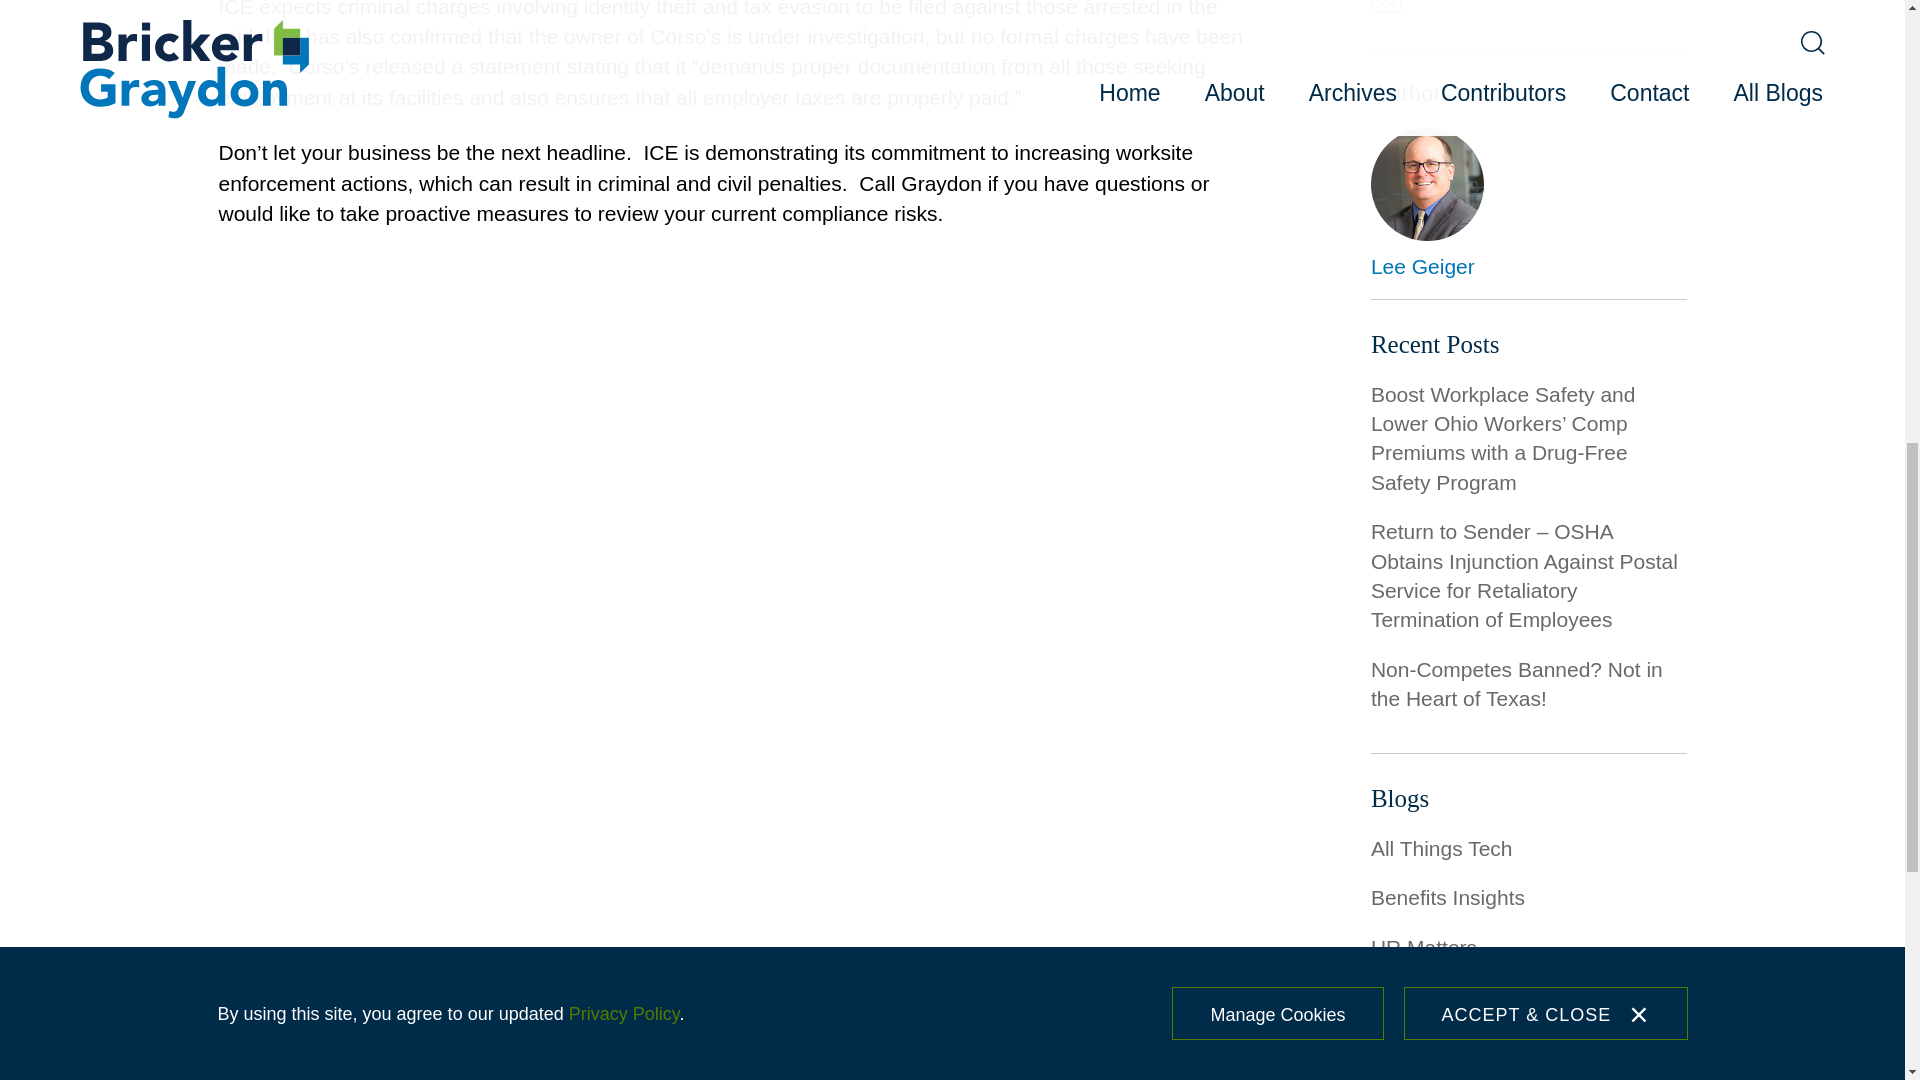 Image resolution: width=1920 pixels, height=1080 pixels. I want to click on Lee Geiger, so click(1422, 266).